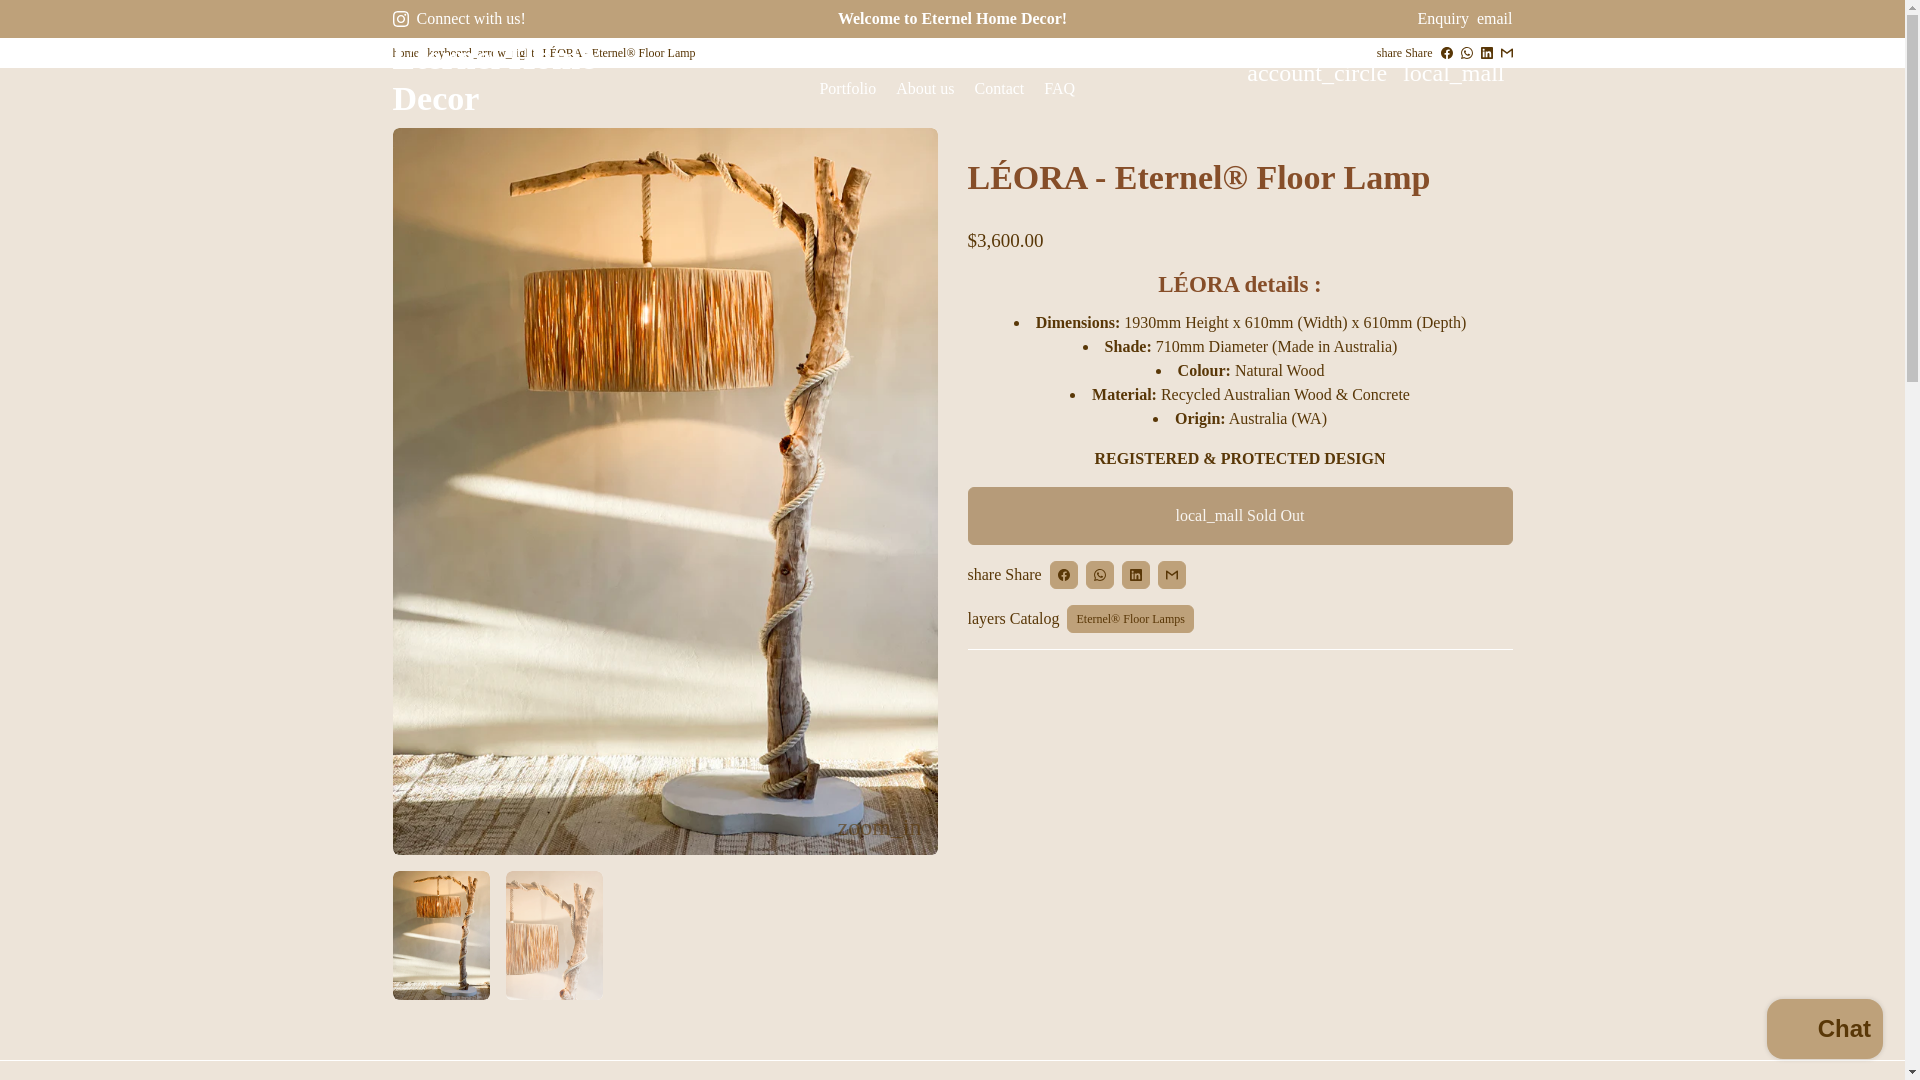  What do you see at coordinates (404, 53) in the screenshot?
I see `Eternel home decor` at bounding box center [404, 53].